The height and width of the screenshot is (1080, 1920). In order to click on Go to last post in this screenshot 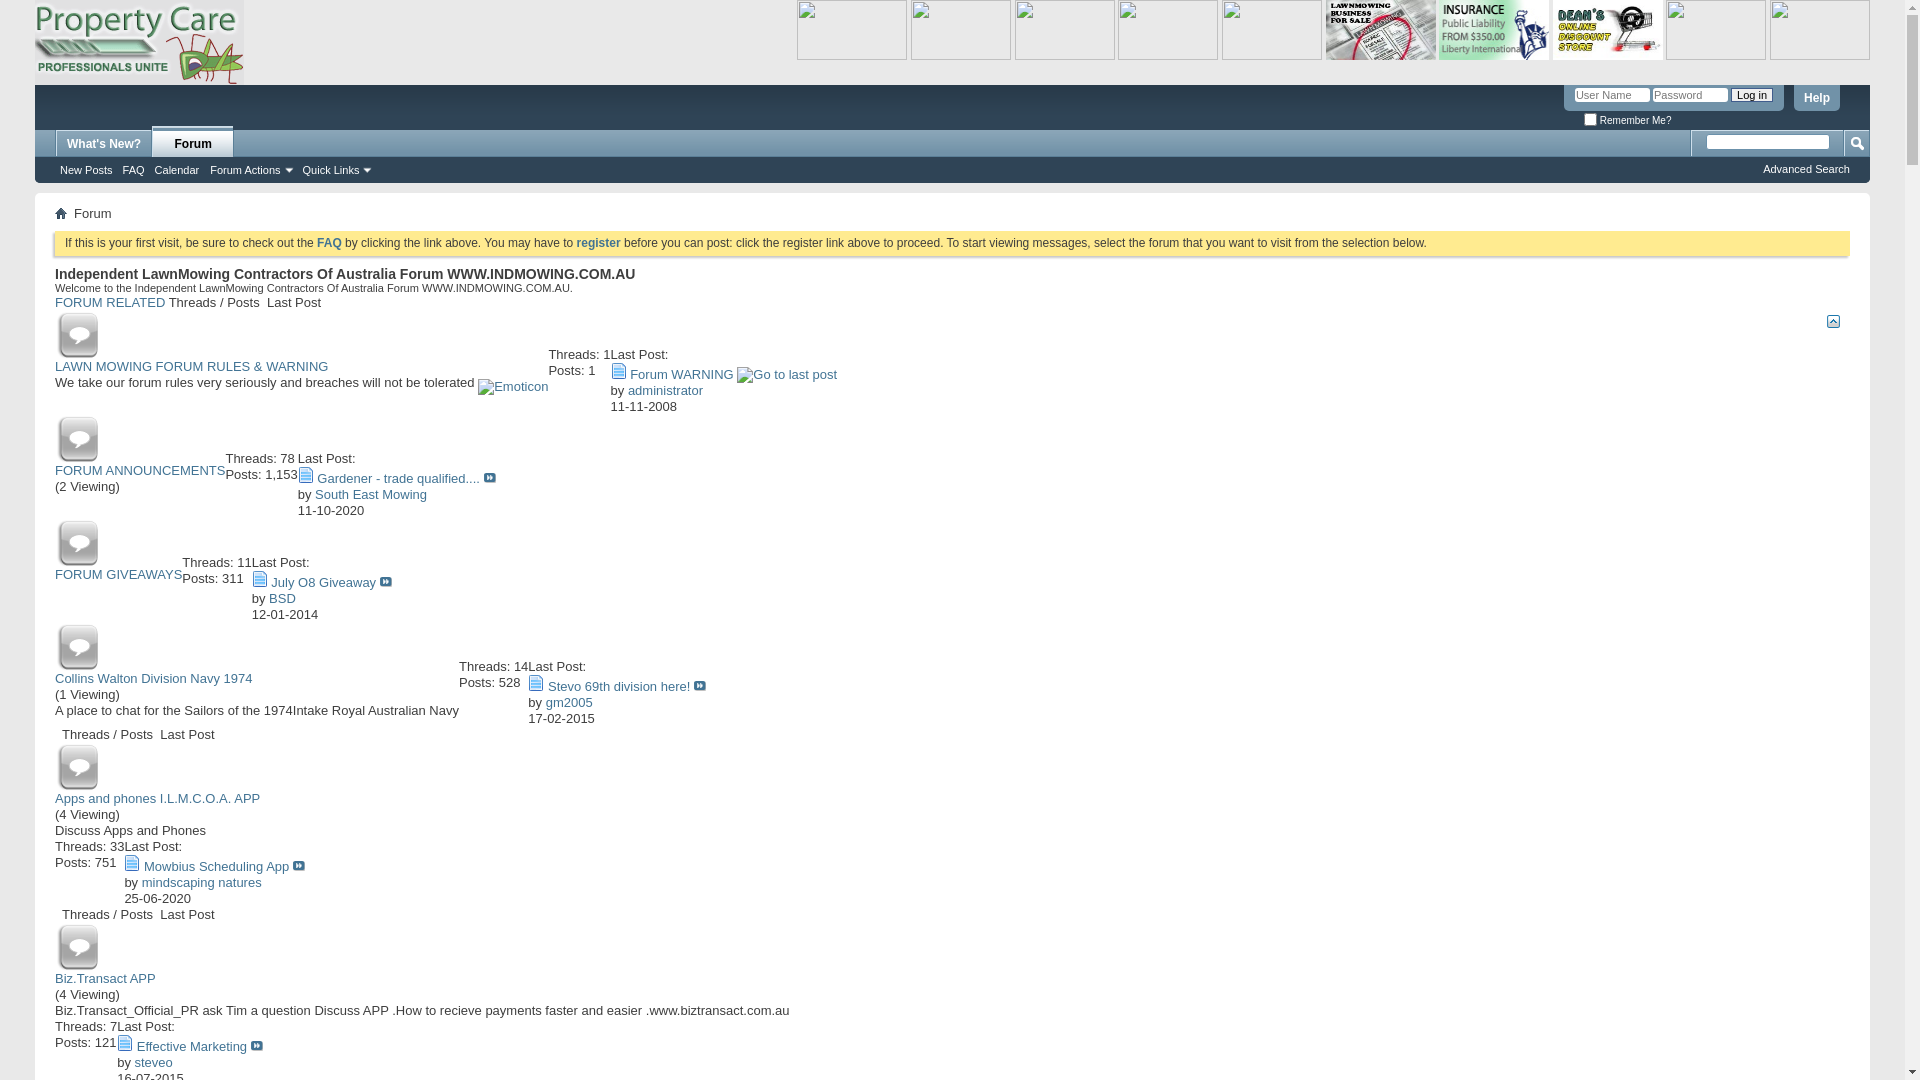, I will do `click(299, 866)`.